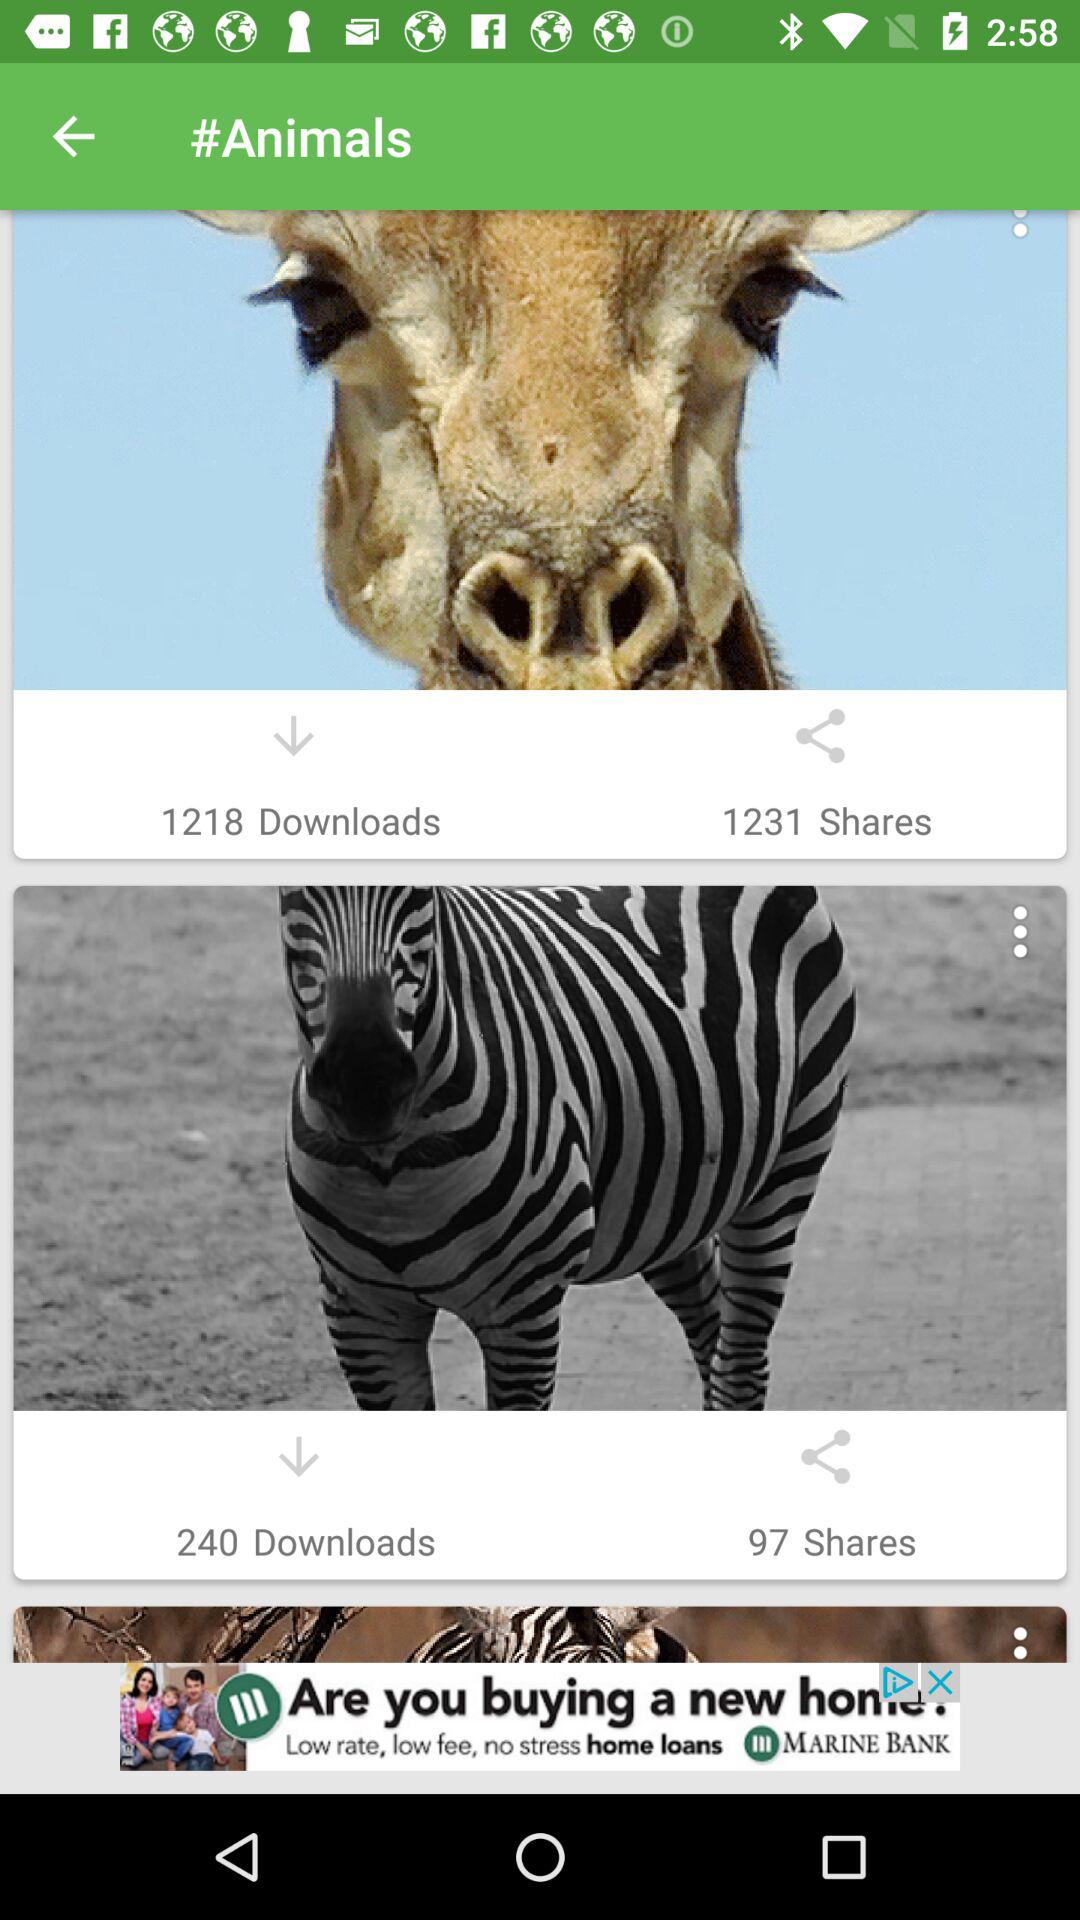 The height and width of the screenshot is (1920, 1080). What do you see at coordinates (1020, 1652) in the screenshot?
I see `open more information` at bounding box center [1020, 1652].